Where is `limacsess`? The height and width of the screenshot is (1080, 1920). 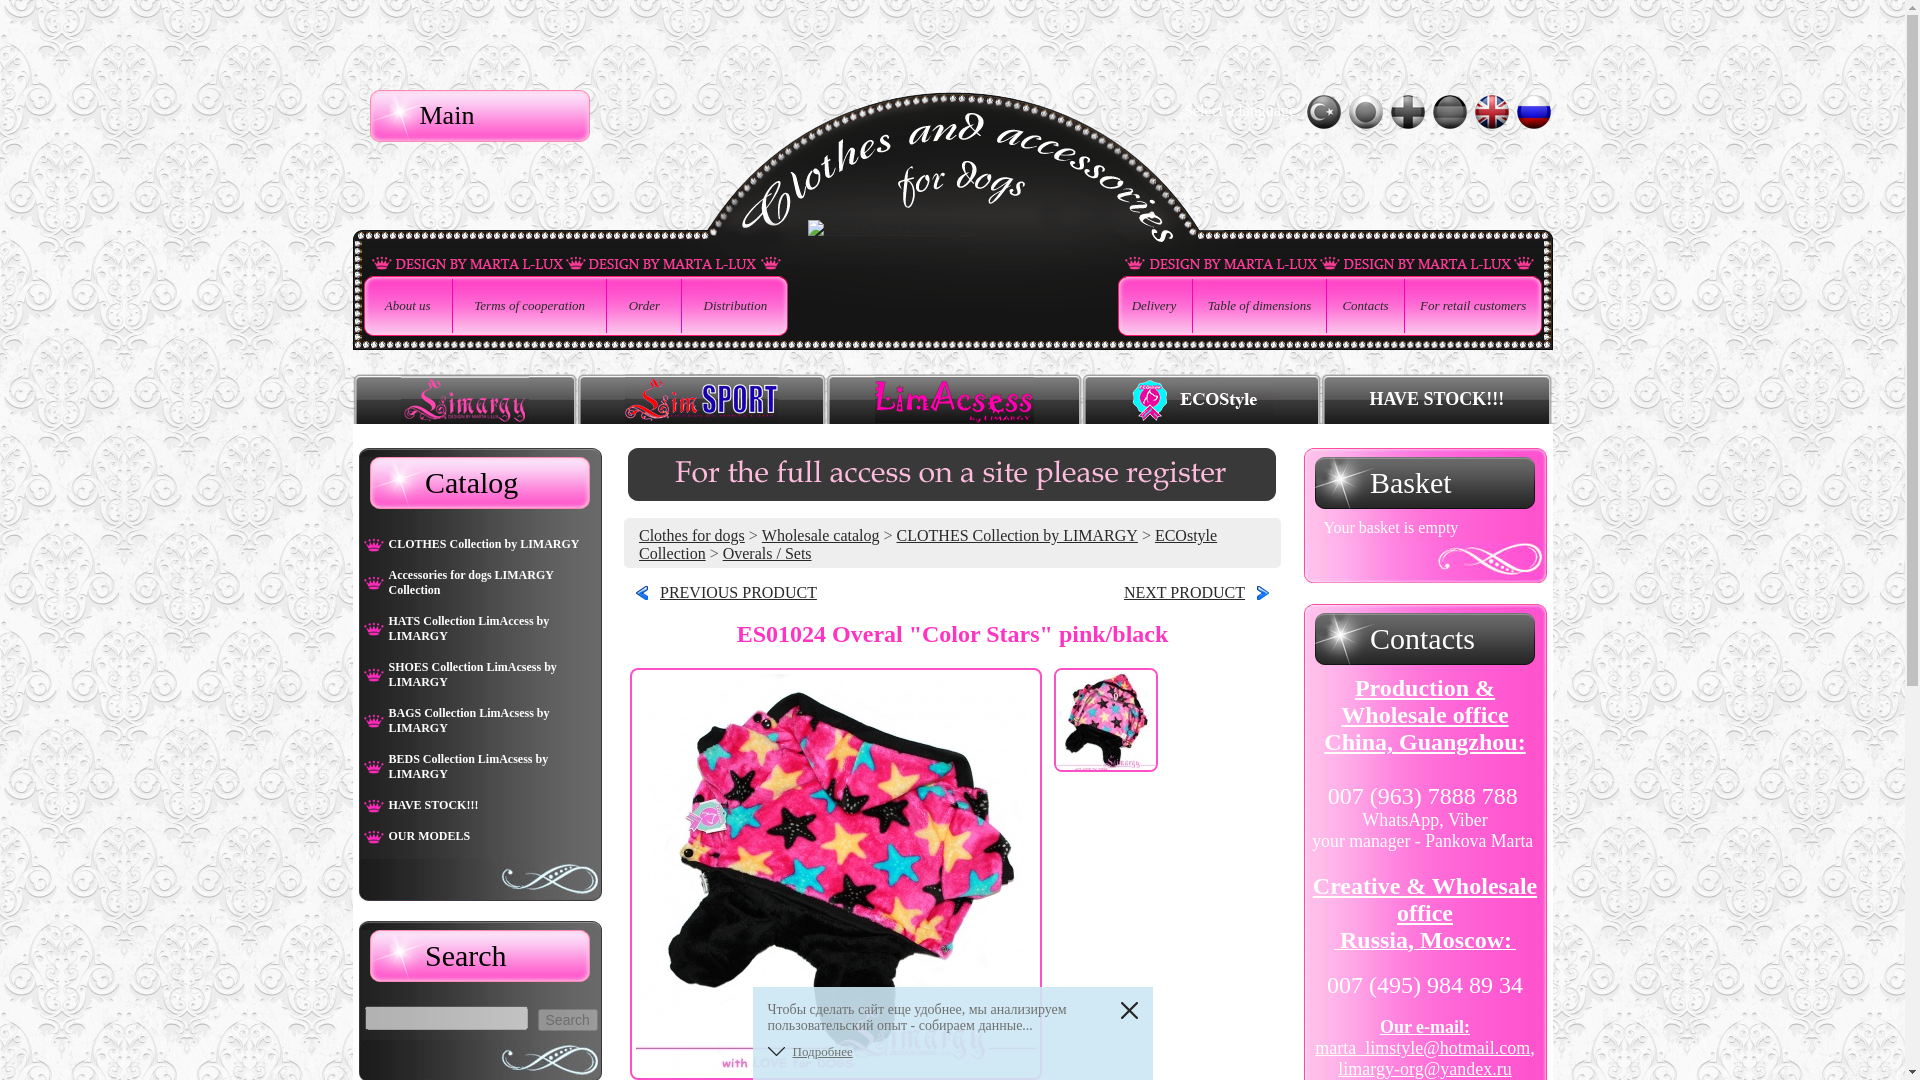
limacsess is located at coordinates (953, 407).